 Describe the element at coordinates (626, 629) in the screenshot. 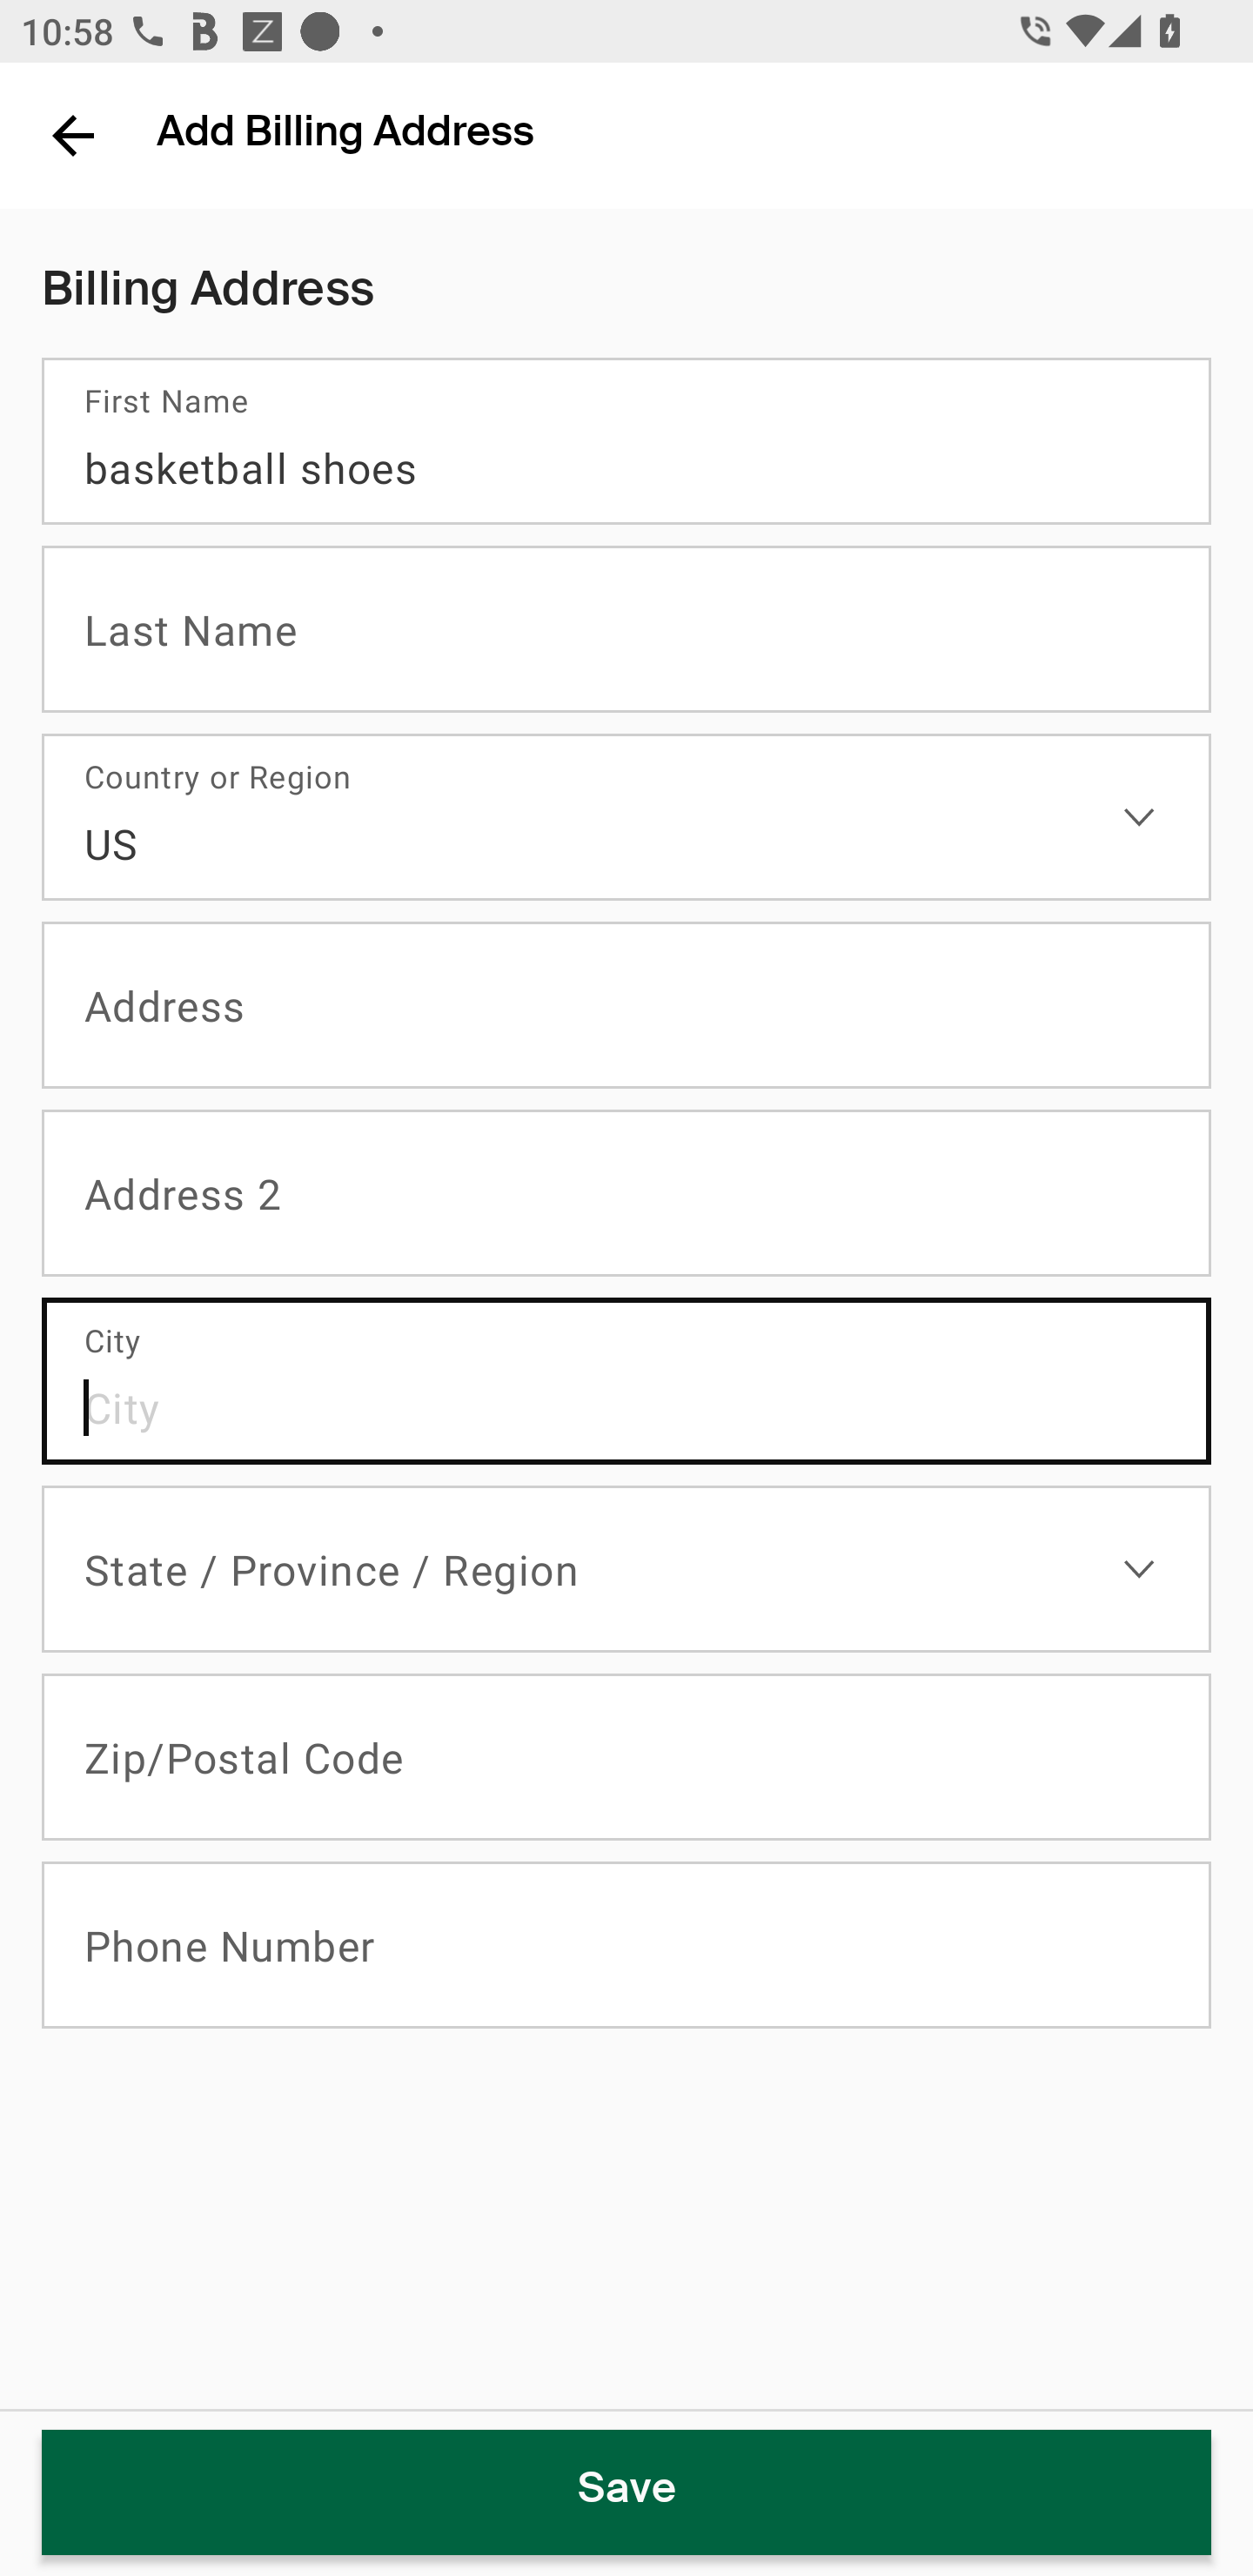

I see `Last Name` at that location.